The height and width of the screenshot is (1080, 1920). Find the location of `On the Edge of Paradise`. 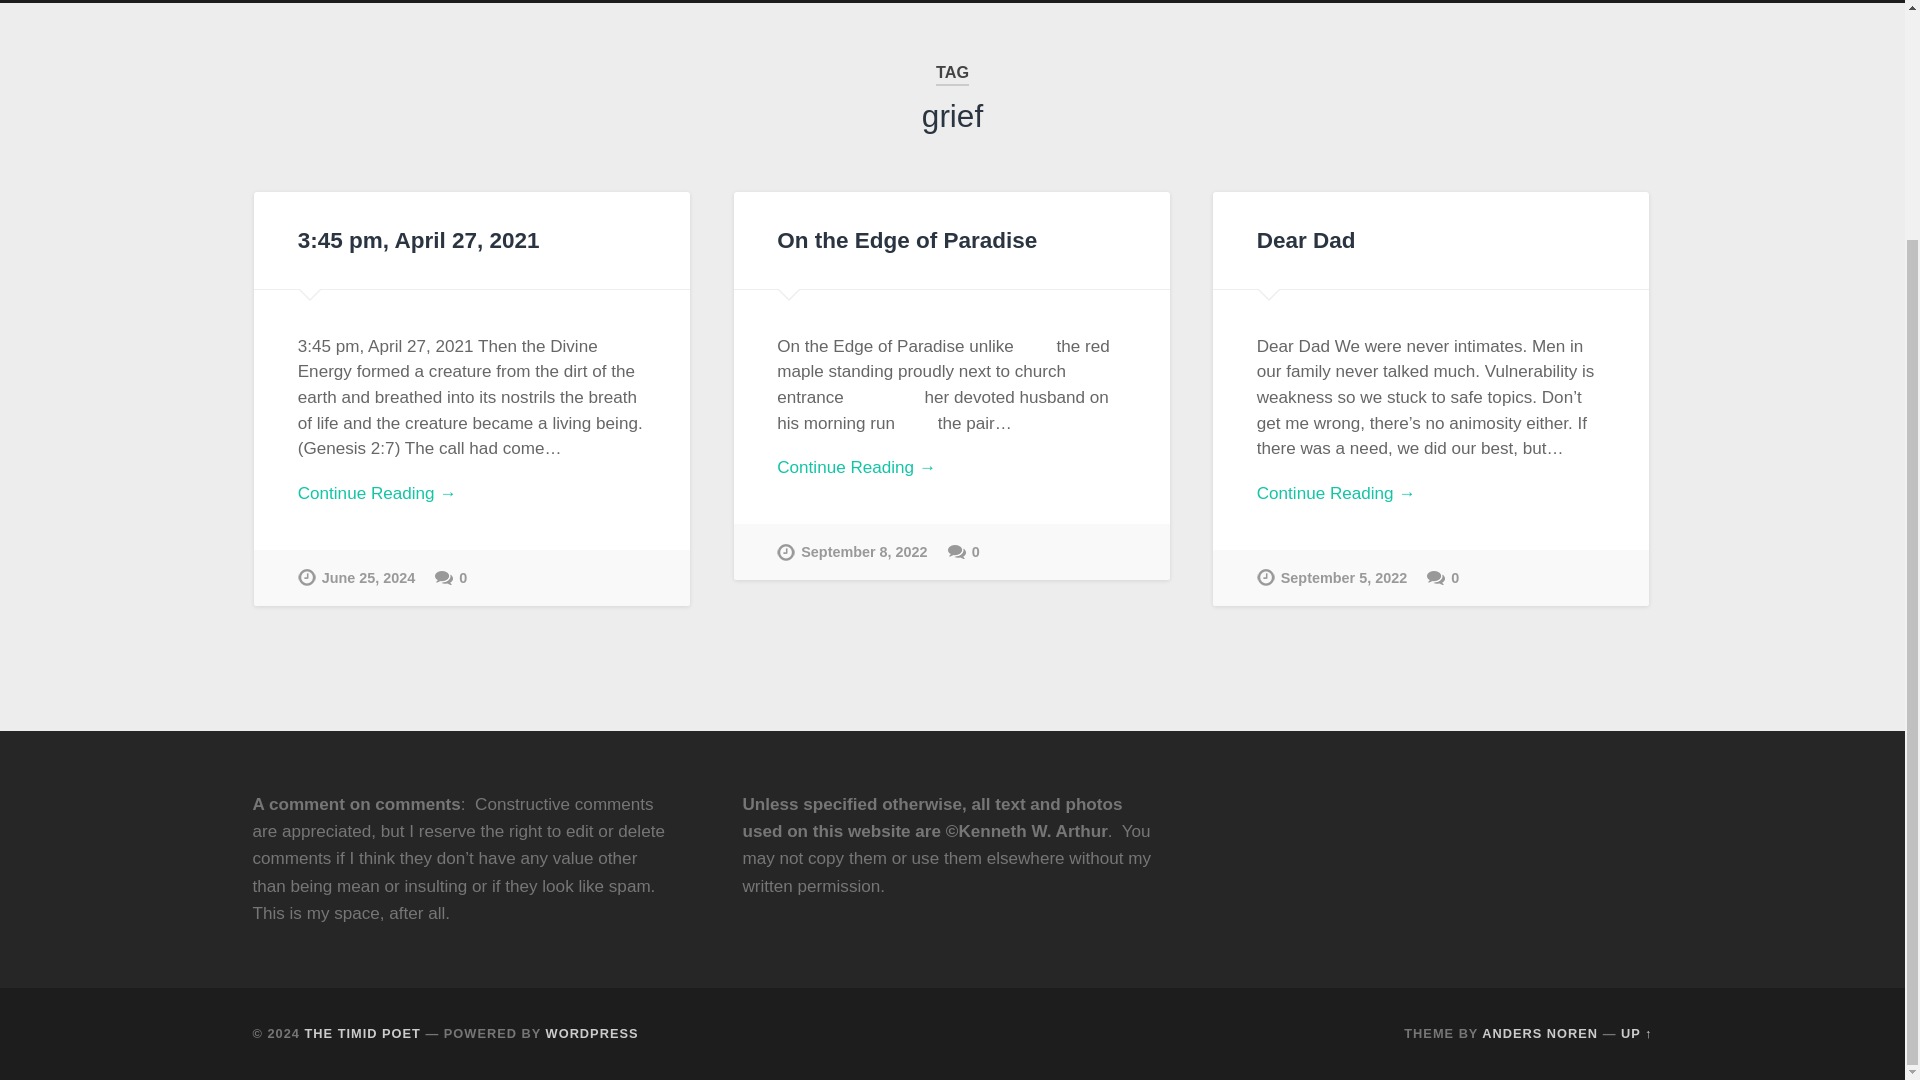

On the Edge of Paradise is located at coordinates (906, 240).